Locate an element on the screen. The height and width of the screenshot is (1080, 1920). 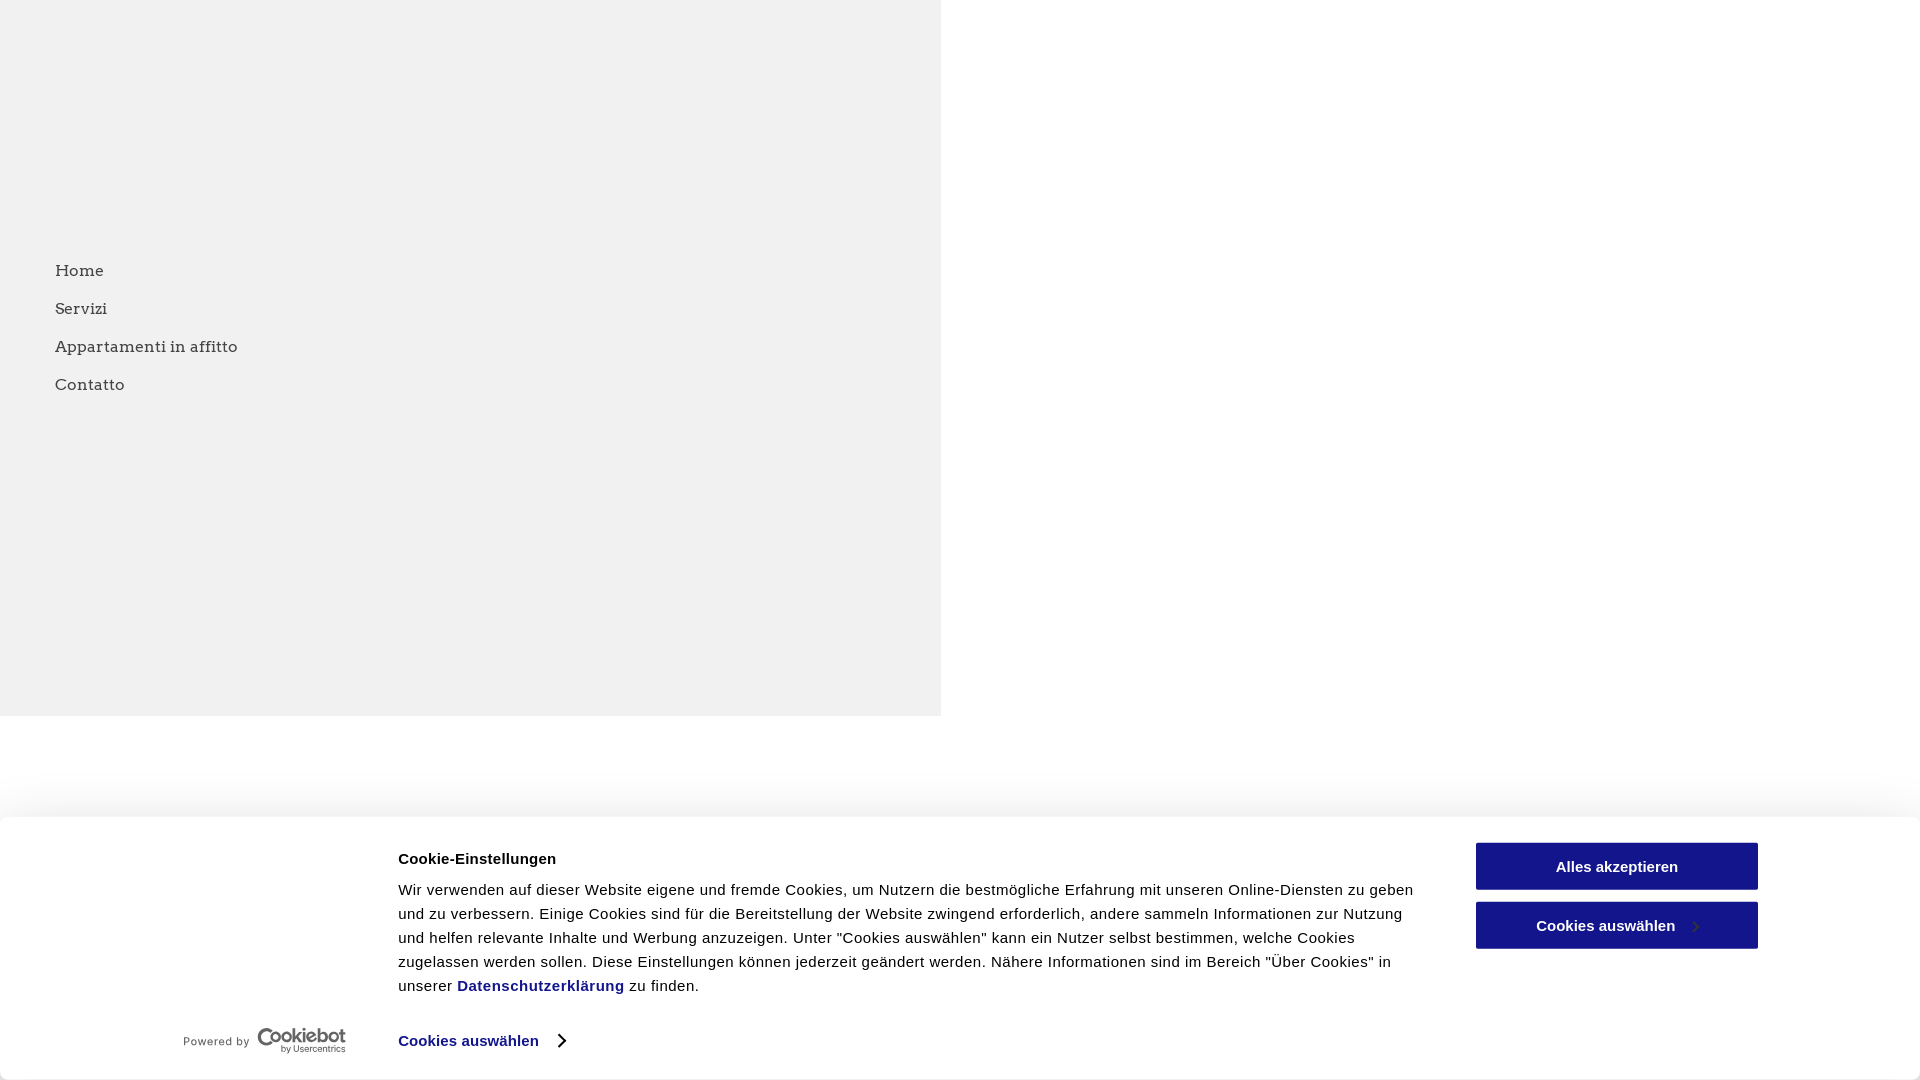
Servizi is located at coordinates (1176, 1030).